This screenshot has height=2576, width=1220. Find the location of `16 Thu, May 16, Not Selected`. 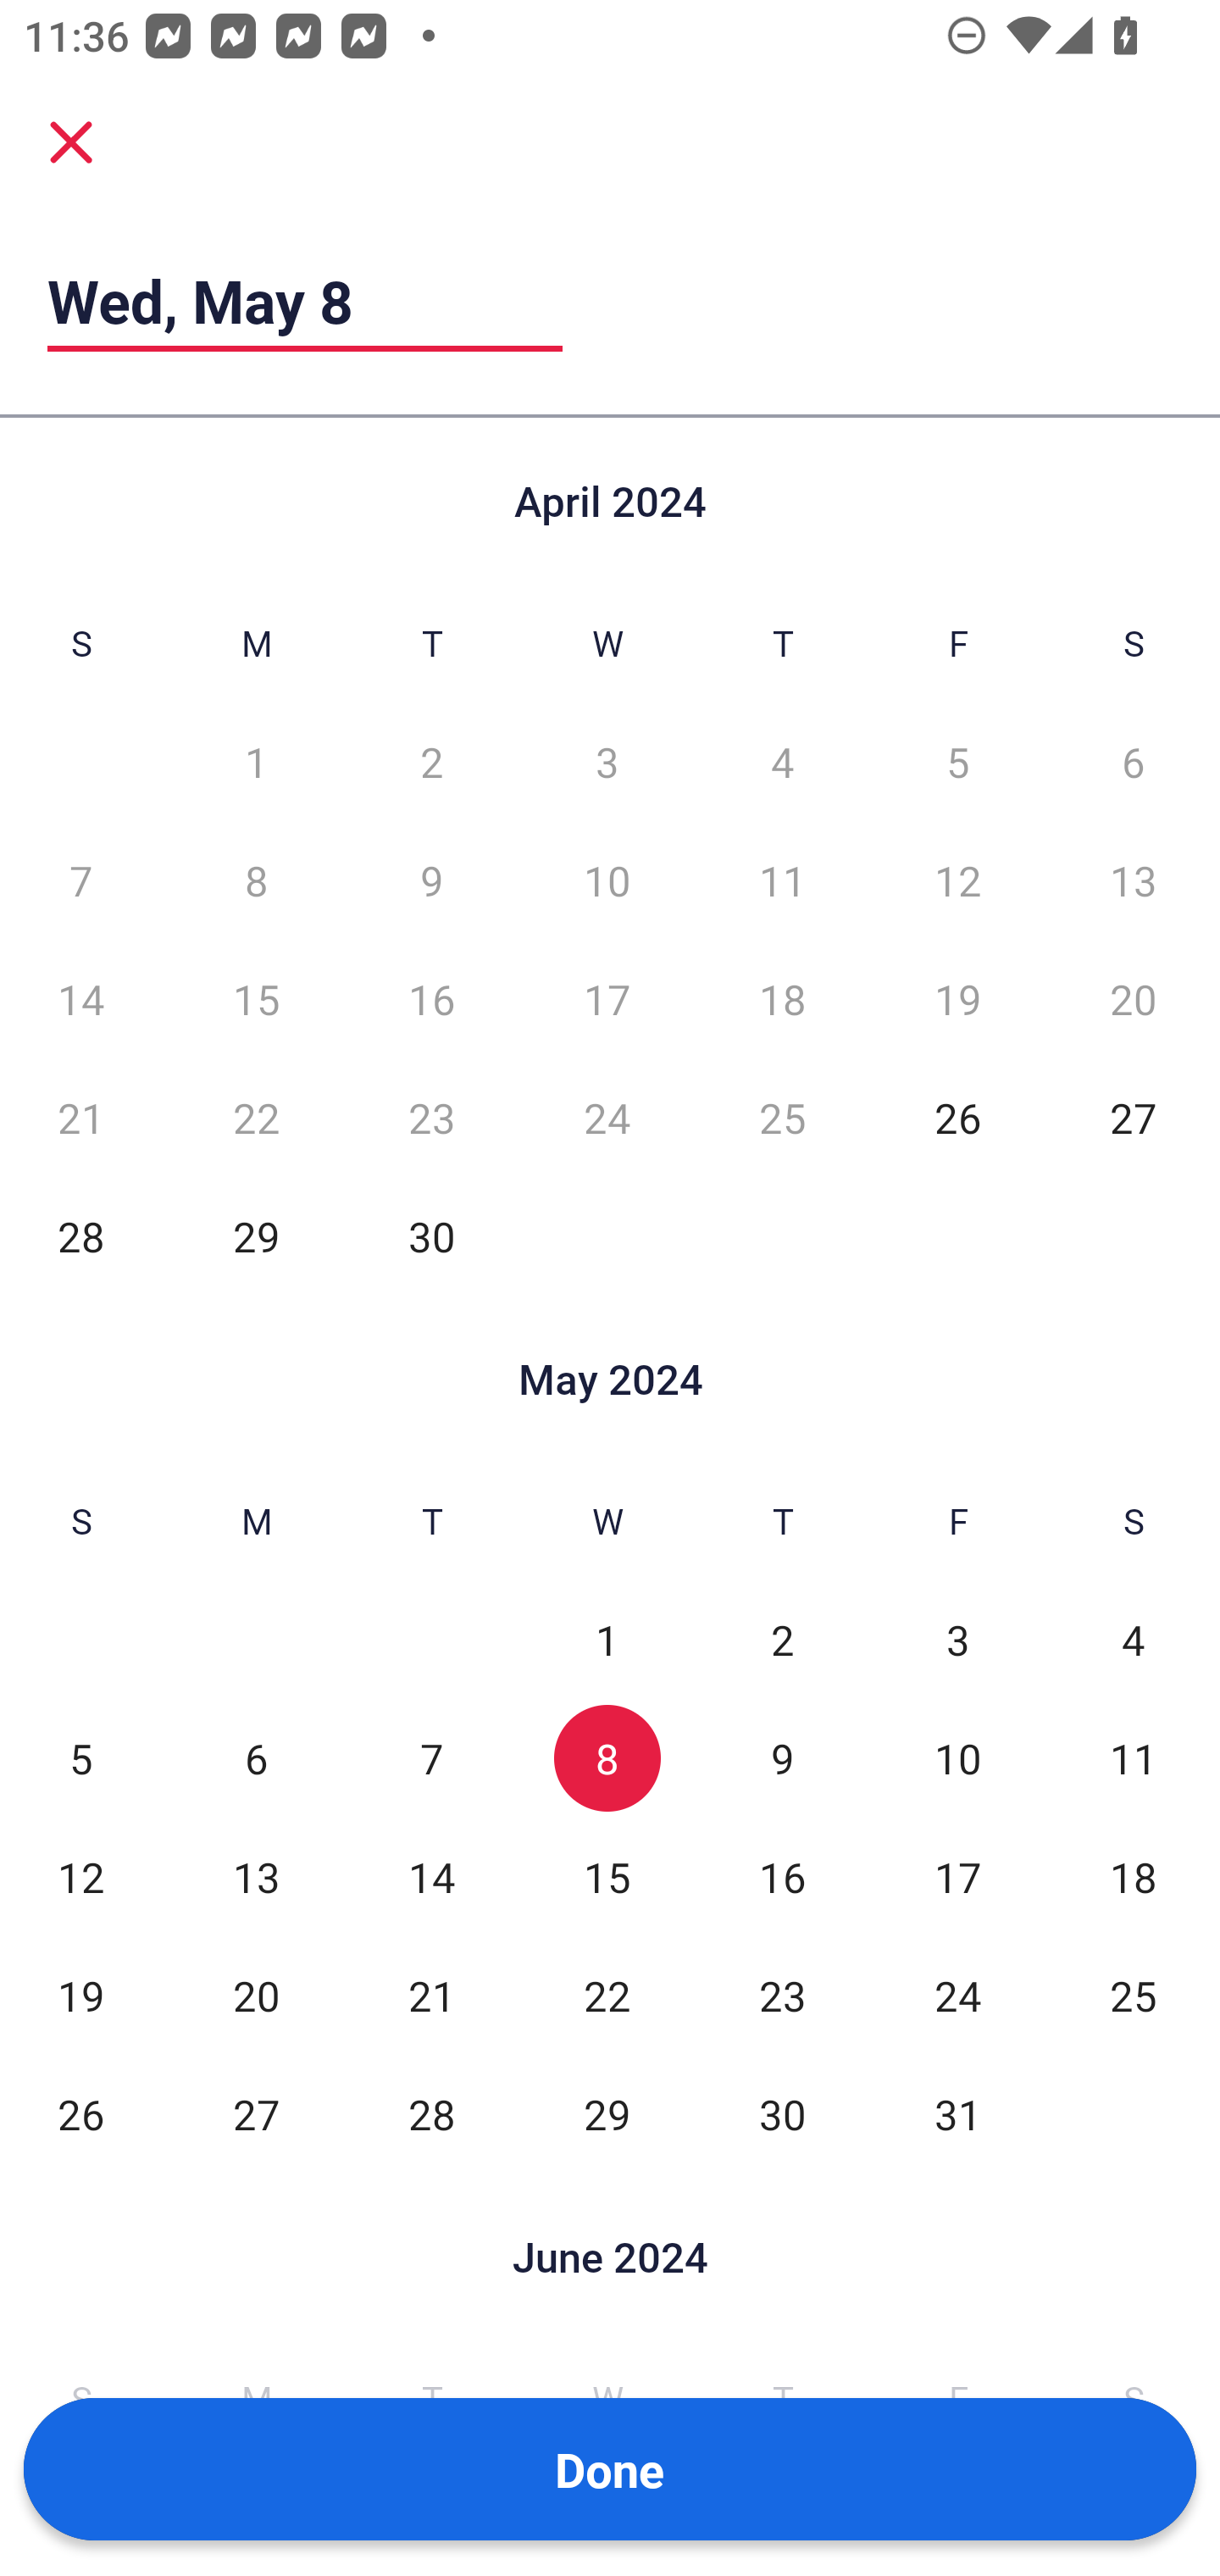

16 Thu, May 16, Not Selected is located at coordinates (782, 1878).